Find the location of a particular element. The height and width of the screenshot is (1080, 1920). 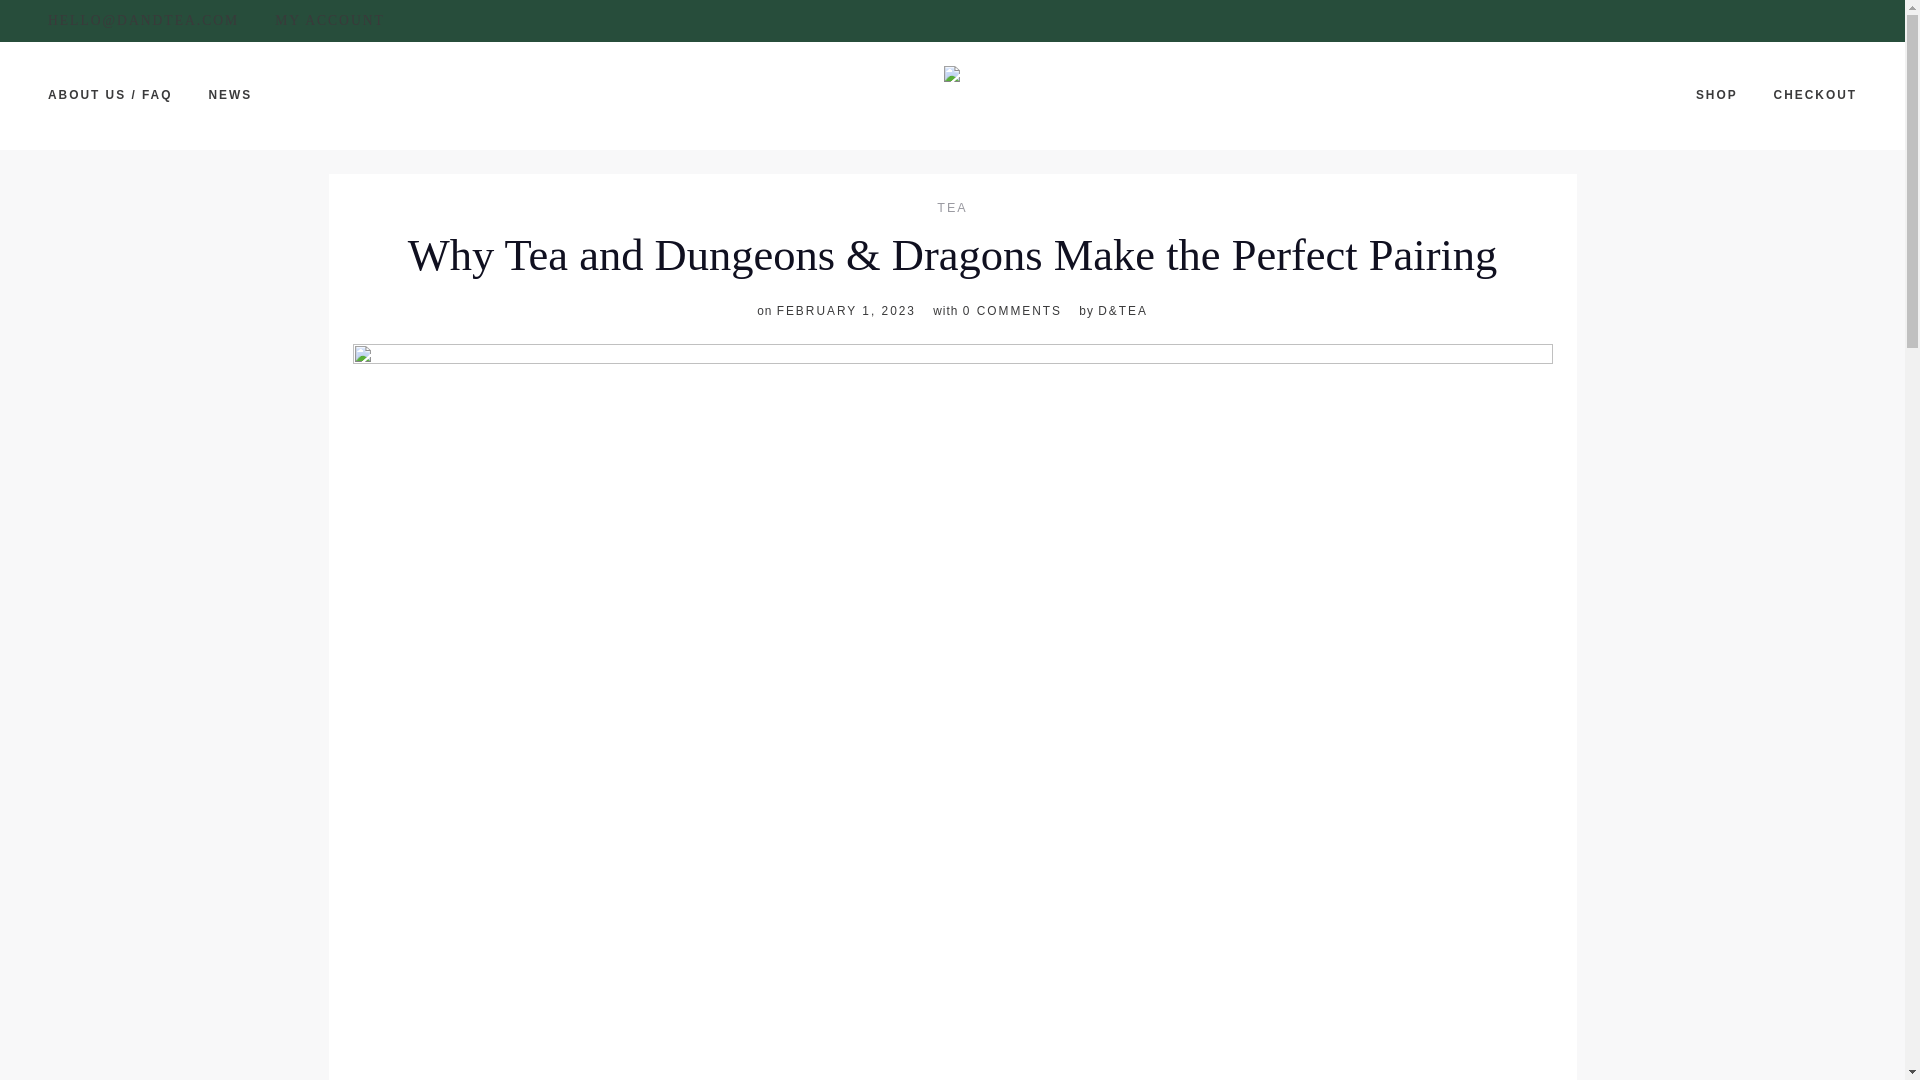

TEA is located at coordinates (952, 209).